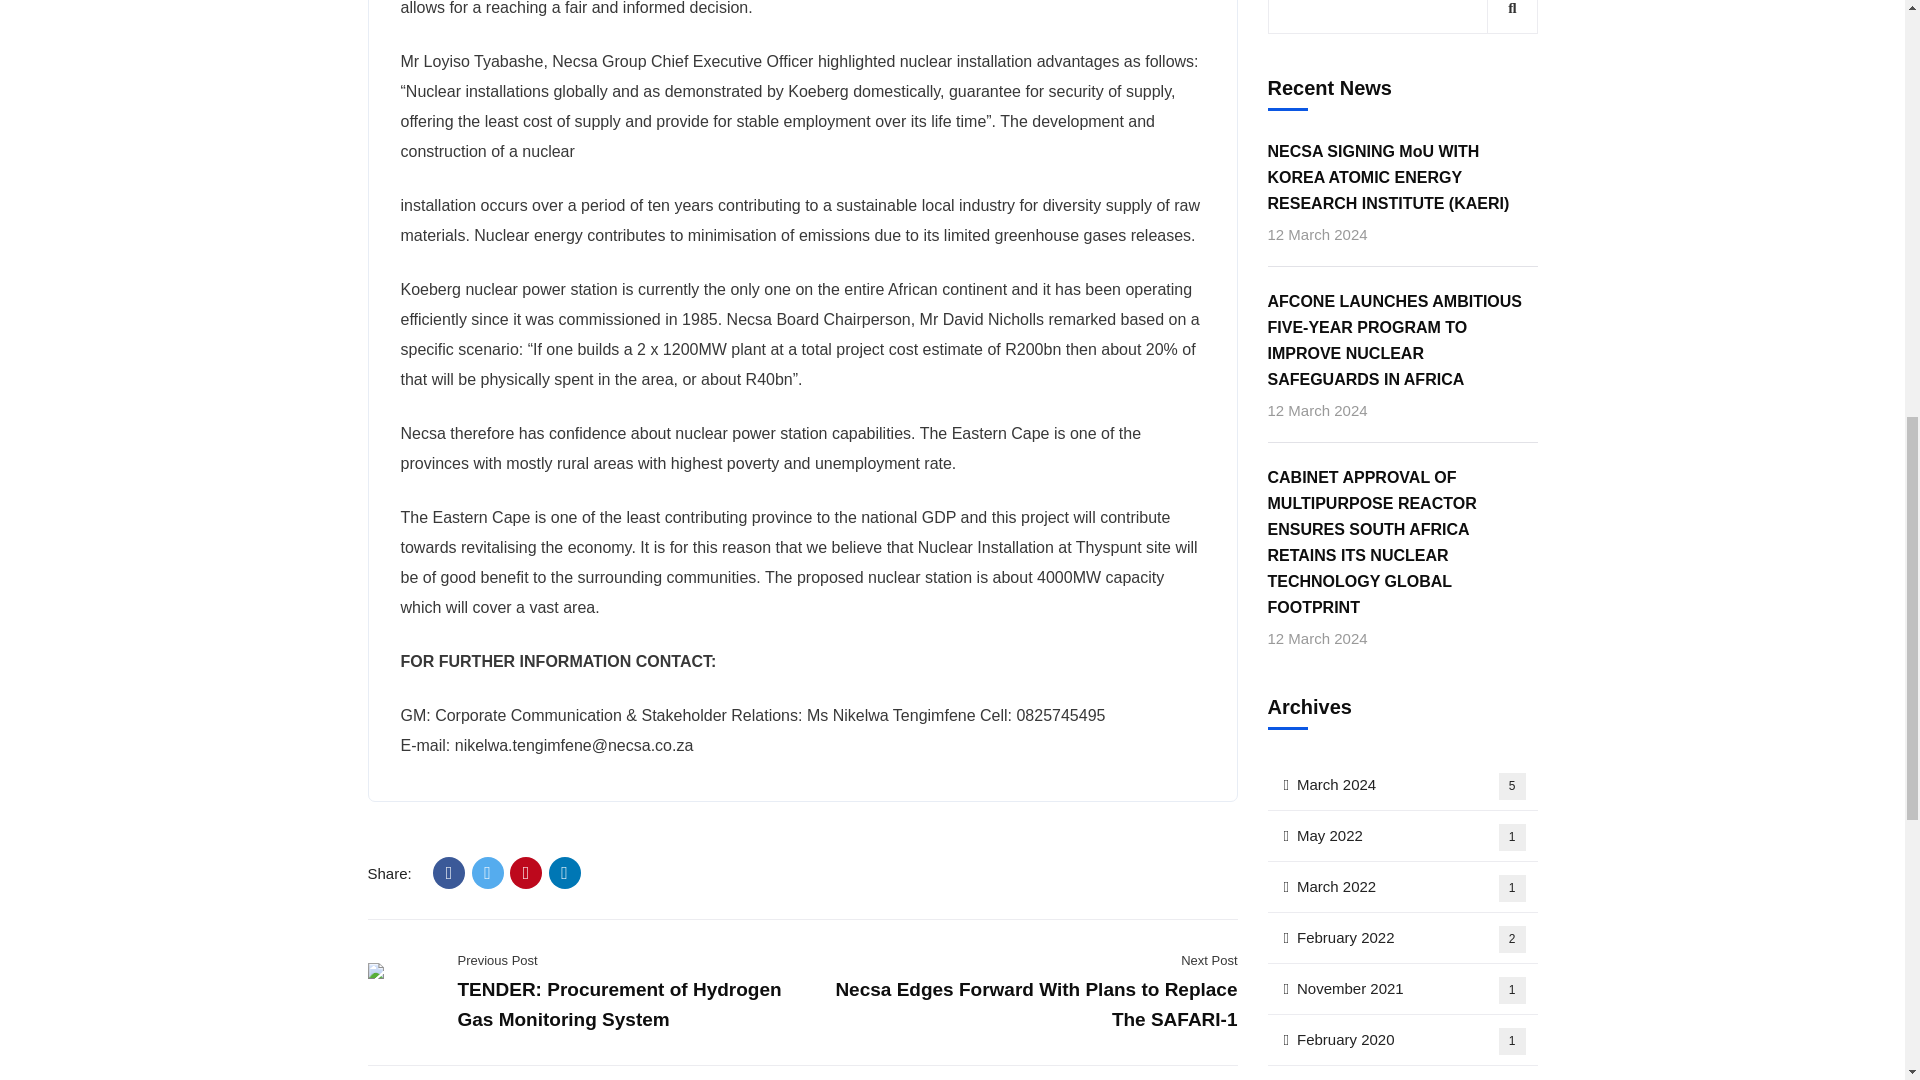 The height and width of the screenshot is (1080, 1920). What do you see at coordinates (526, 872) in the screenshot?
I see `Pinterest` at bounding box center [526, 872].